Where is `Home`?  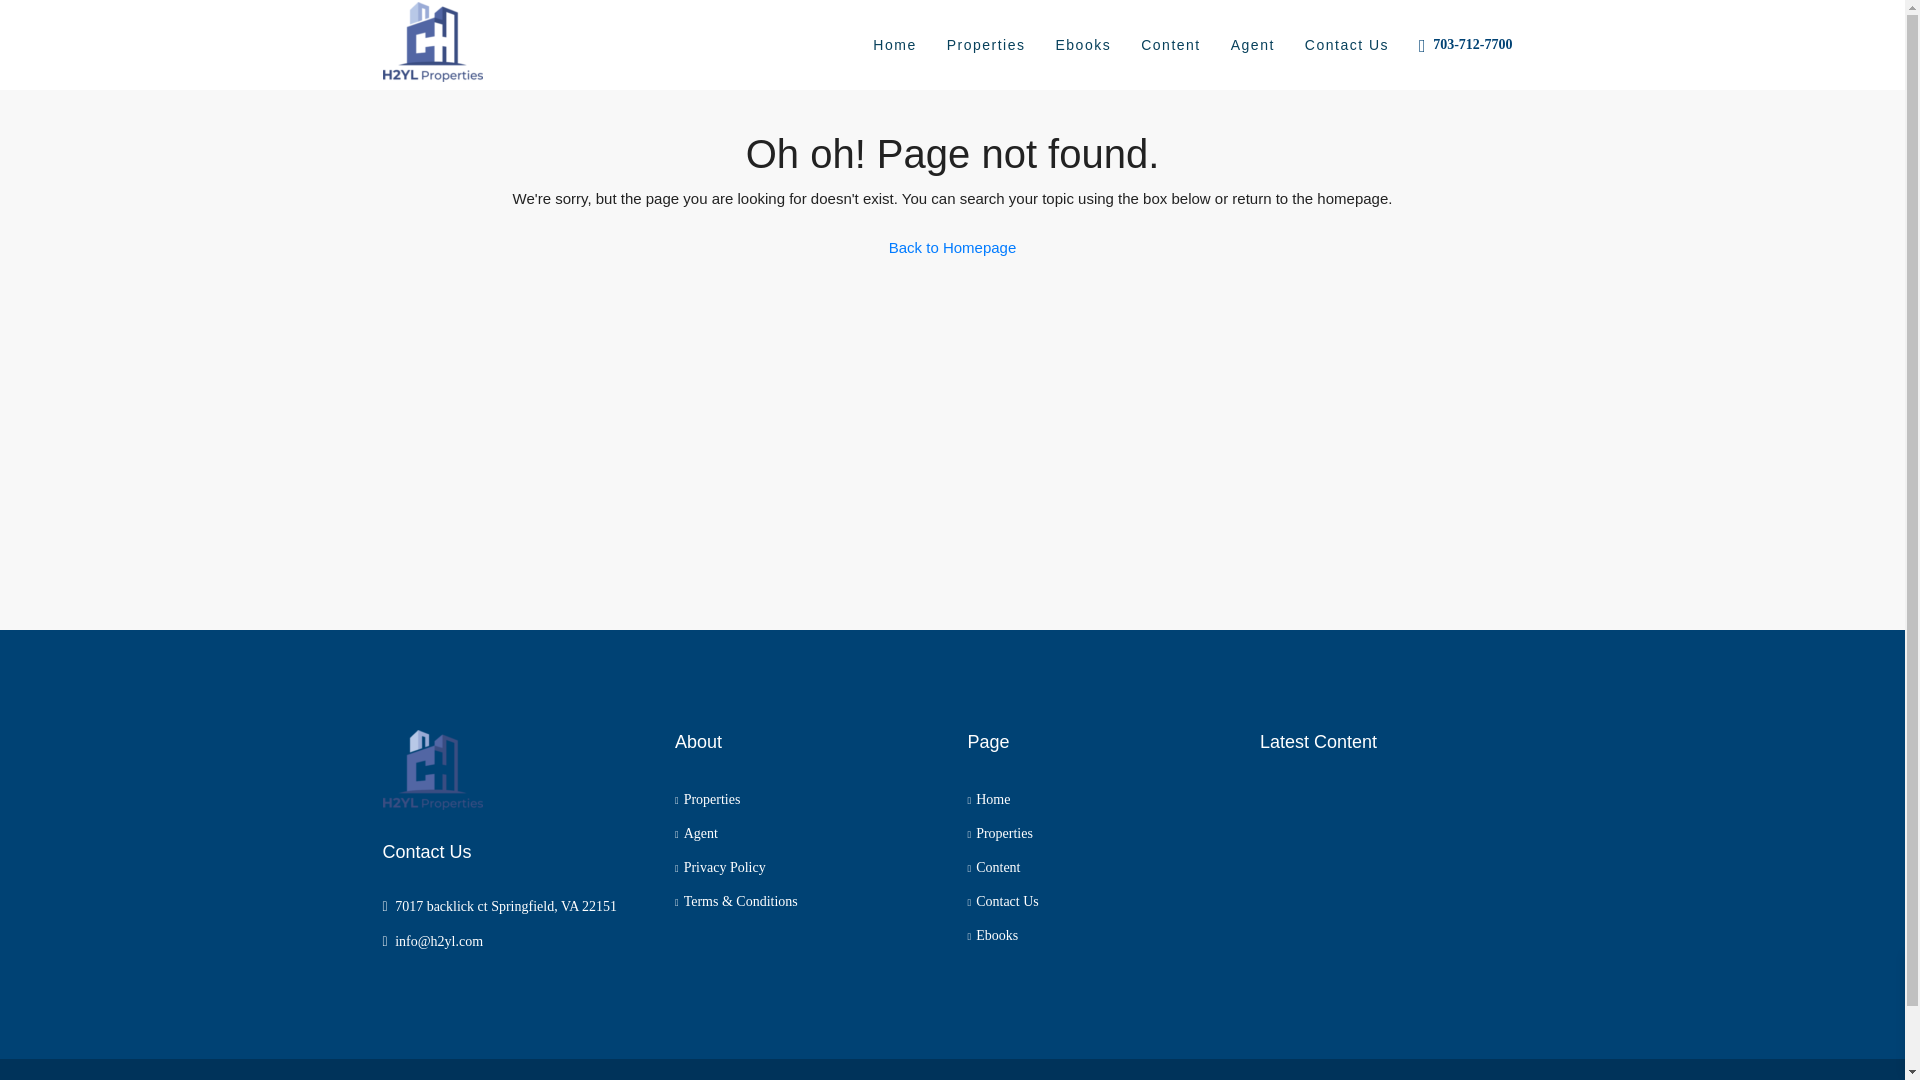 Home is located at coordinates (989, 798).